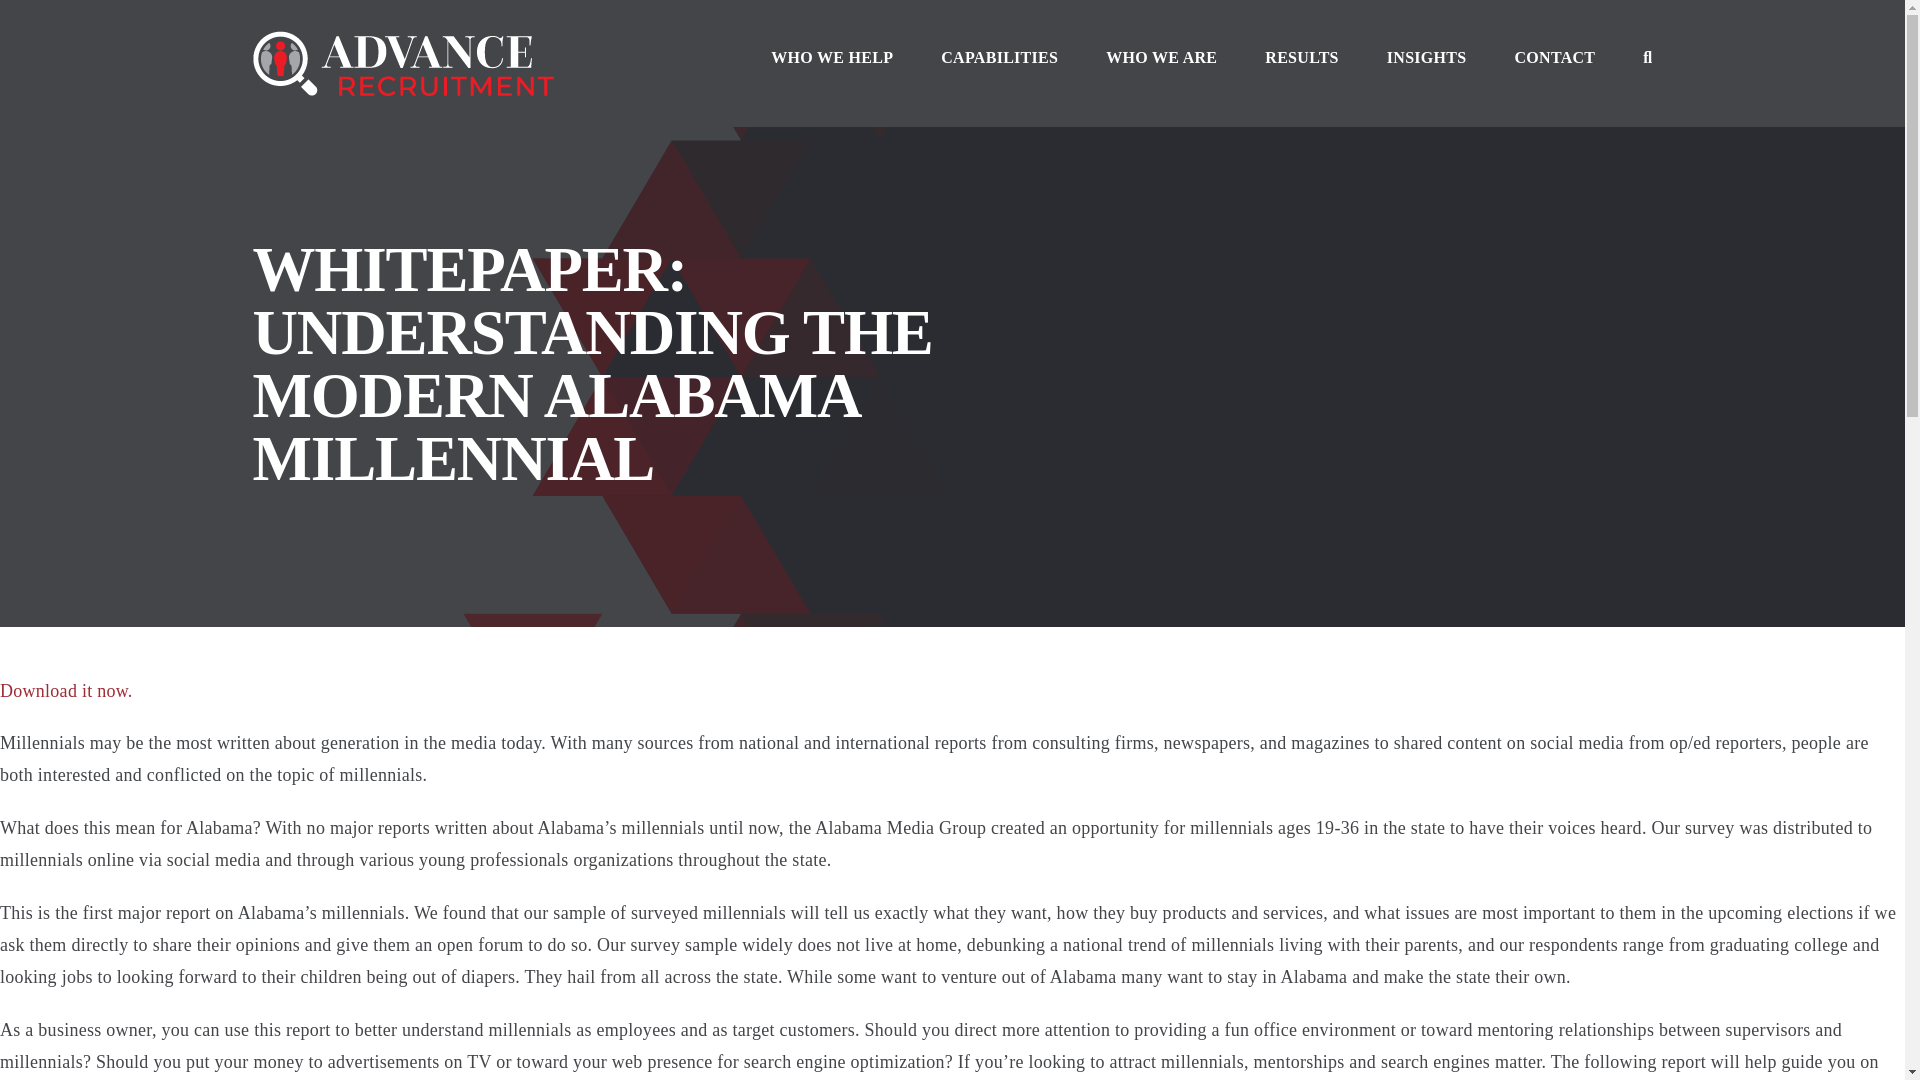  Describe the element at coordinates (998, 57) in the screenshot. I see `CAPABILITIES` at that location.